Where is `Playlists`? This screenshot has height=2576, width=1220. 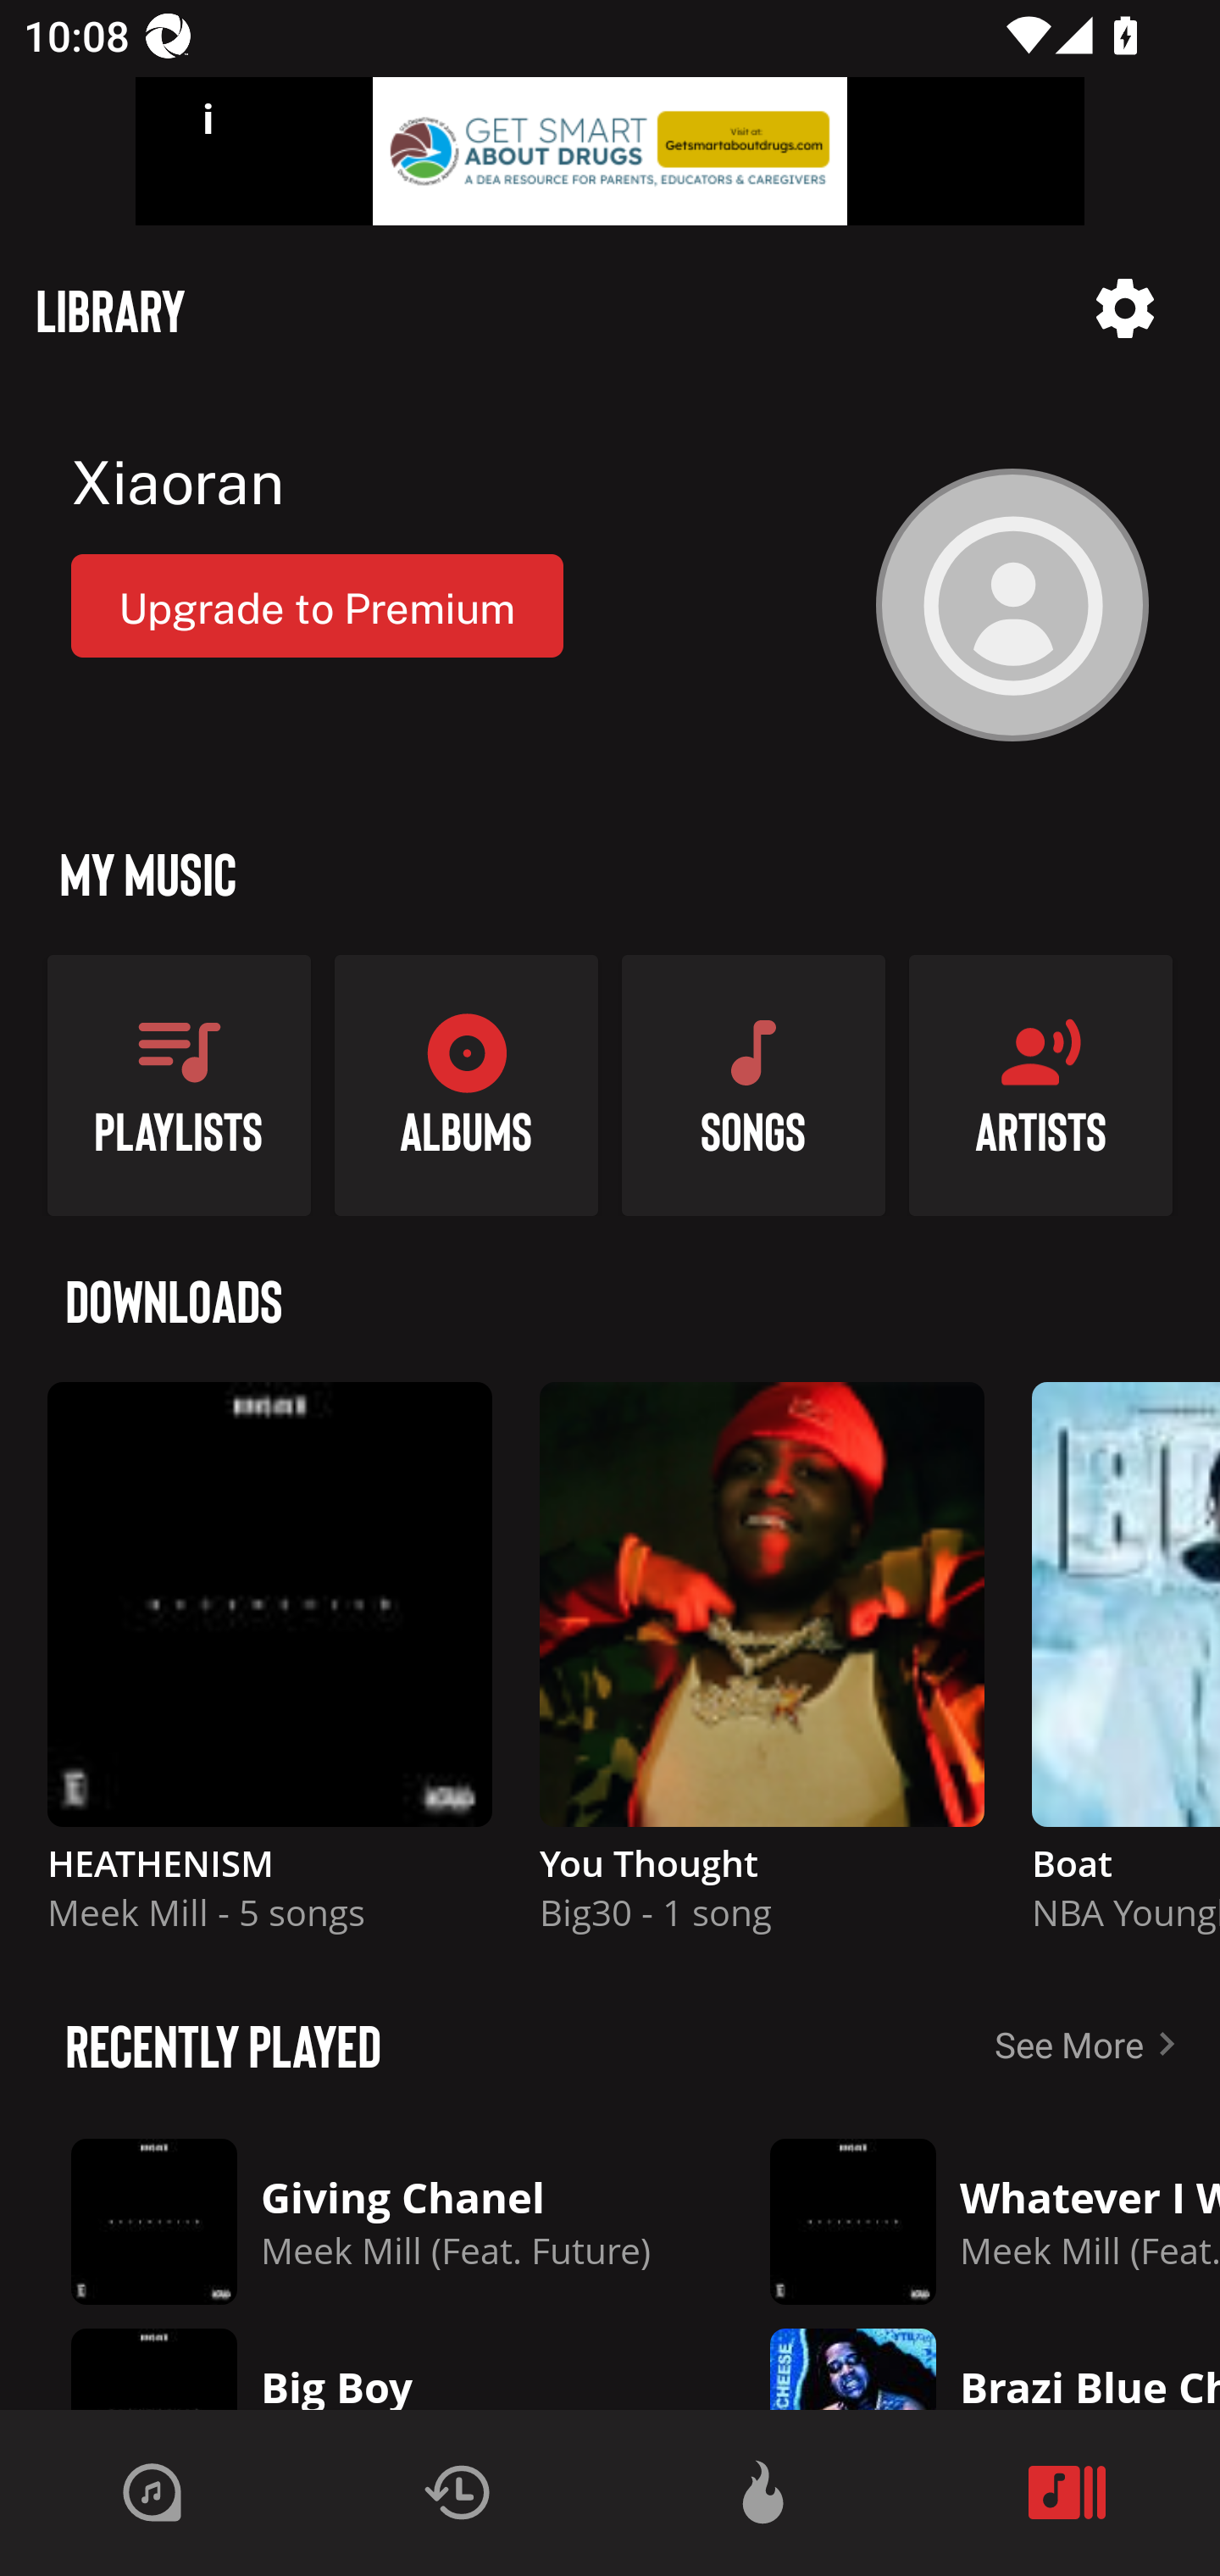
Playlists is located at coordinates (180, 1085).